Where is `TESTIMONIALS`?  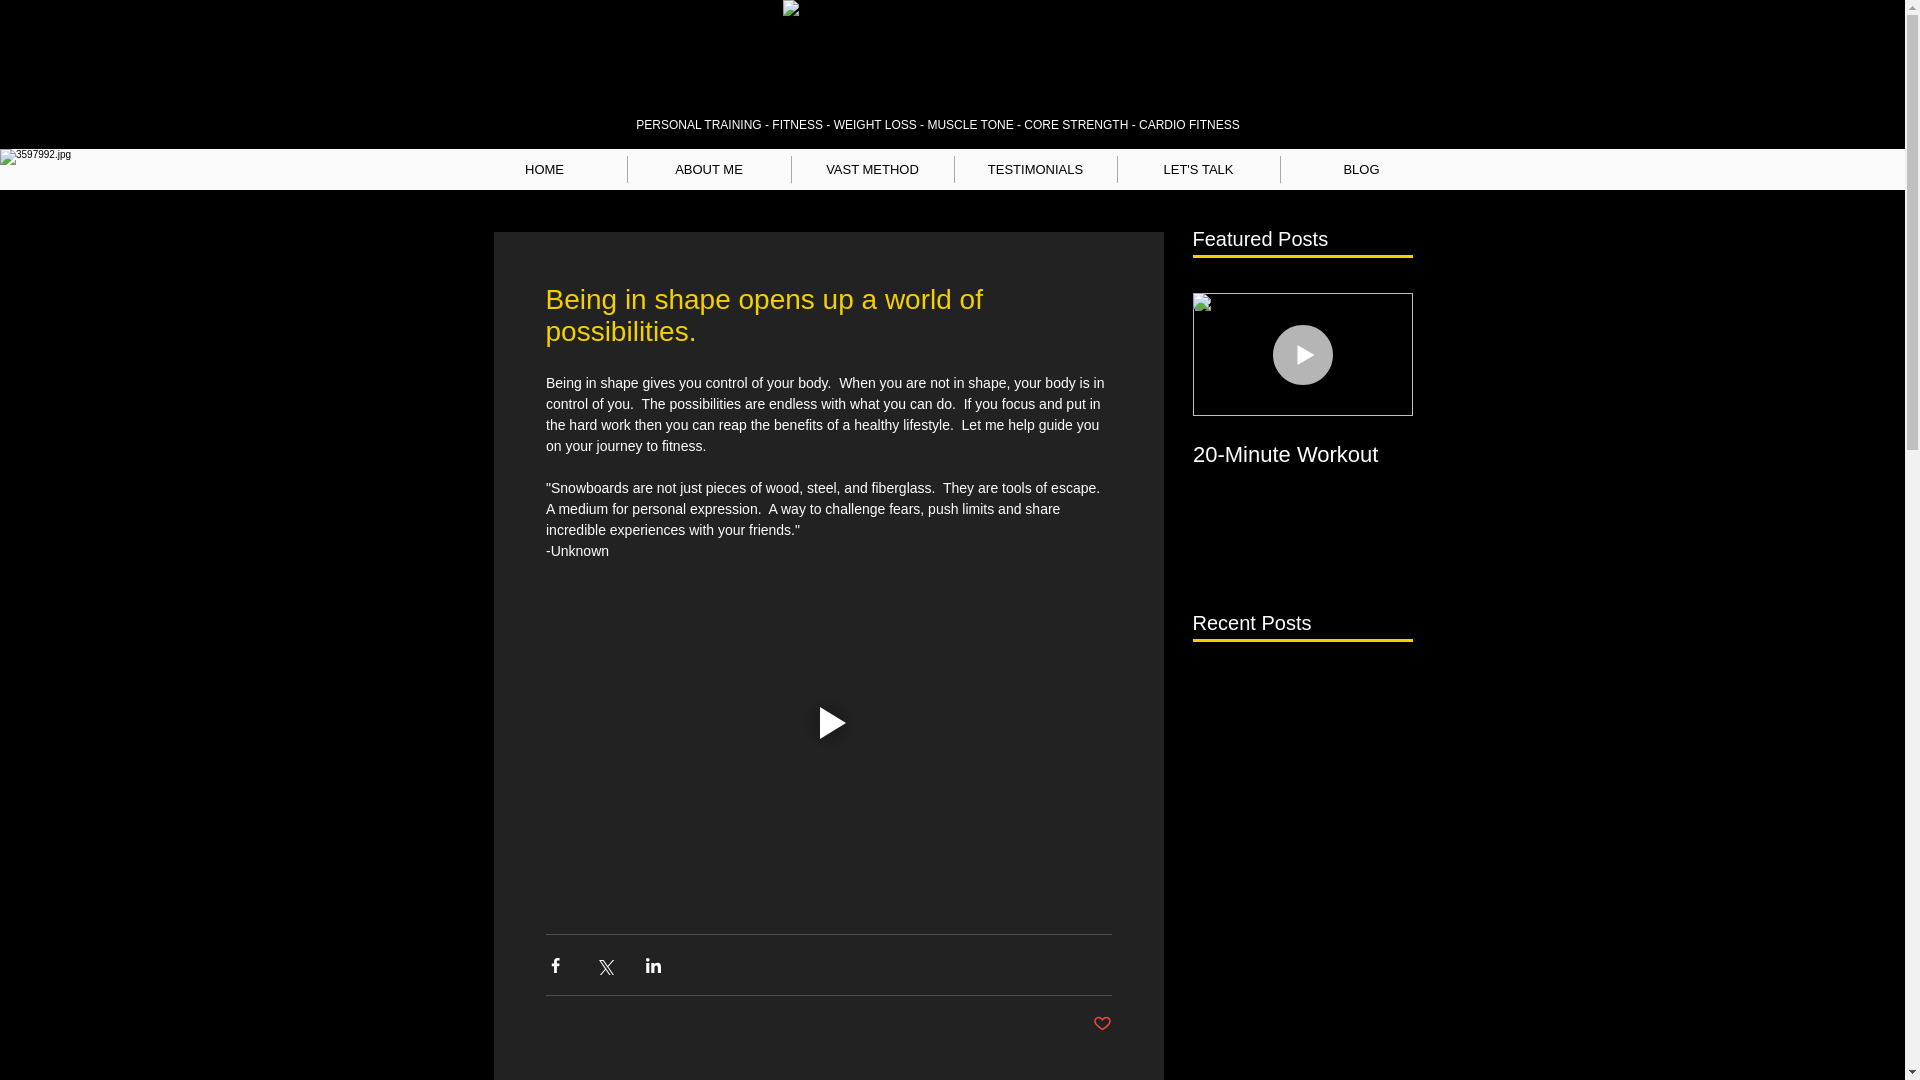
TESTIMONIALS is located at coordinates (1034, 168).